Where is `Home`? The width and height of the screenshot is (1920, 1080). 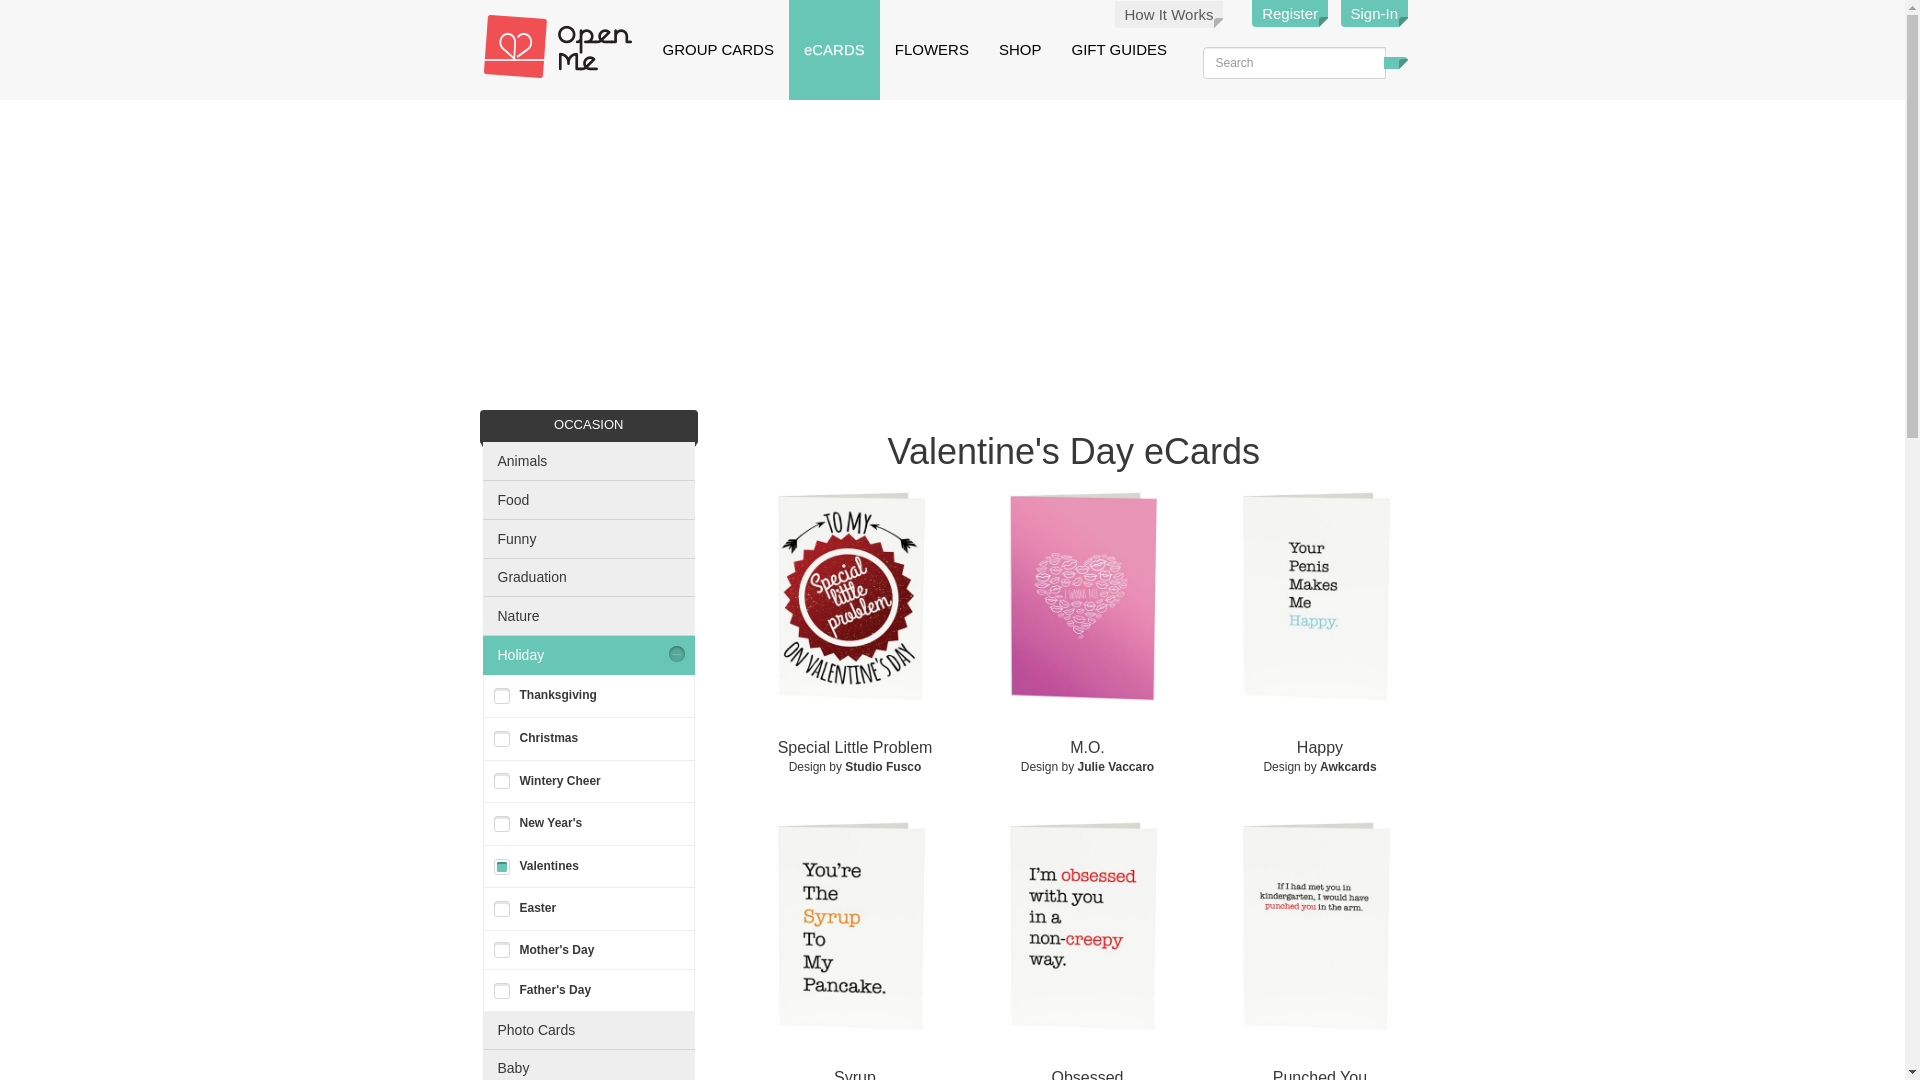
Home is located at coordinates (564, 46).